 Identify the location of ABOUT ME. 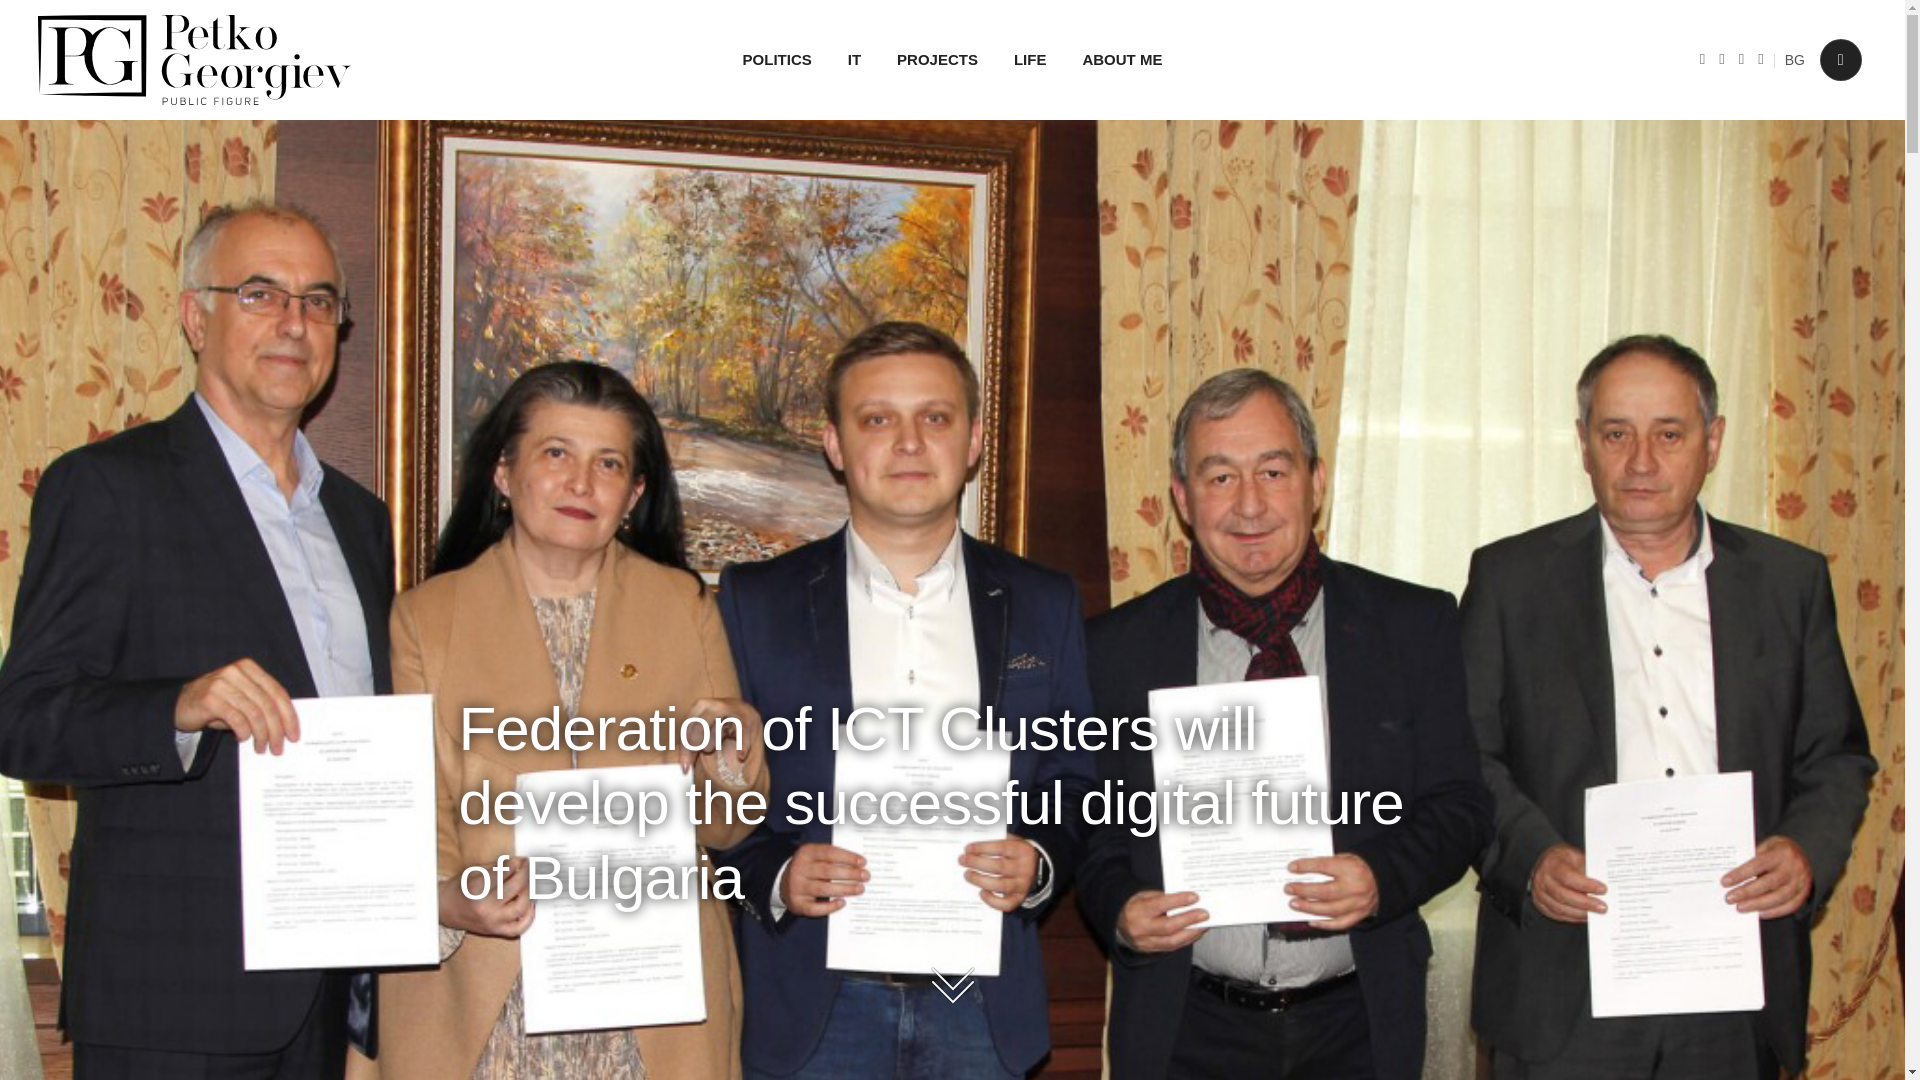
(1122, 60).